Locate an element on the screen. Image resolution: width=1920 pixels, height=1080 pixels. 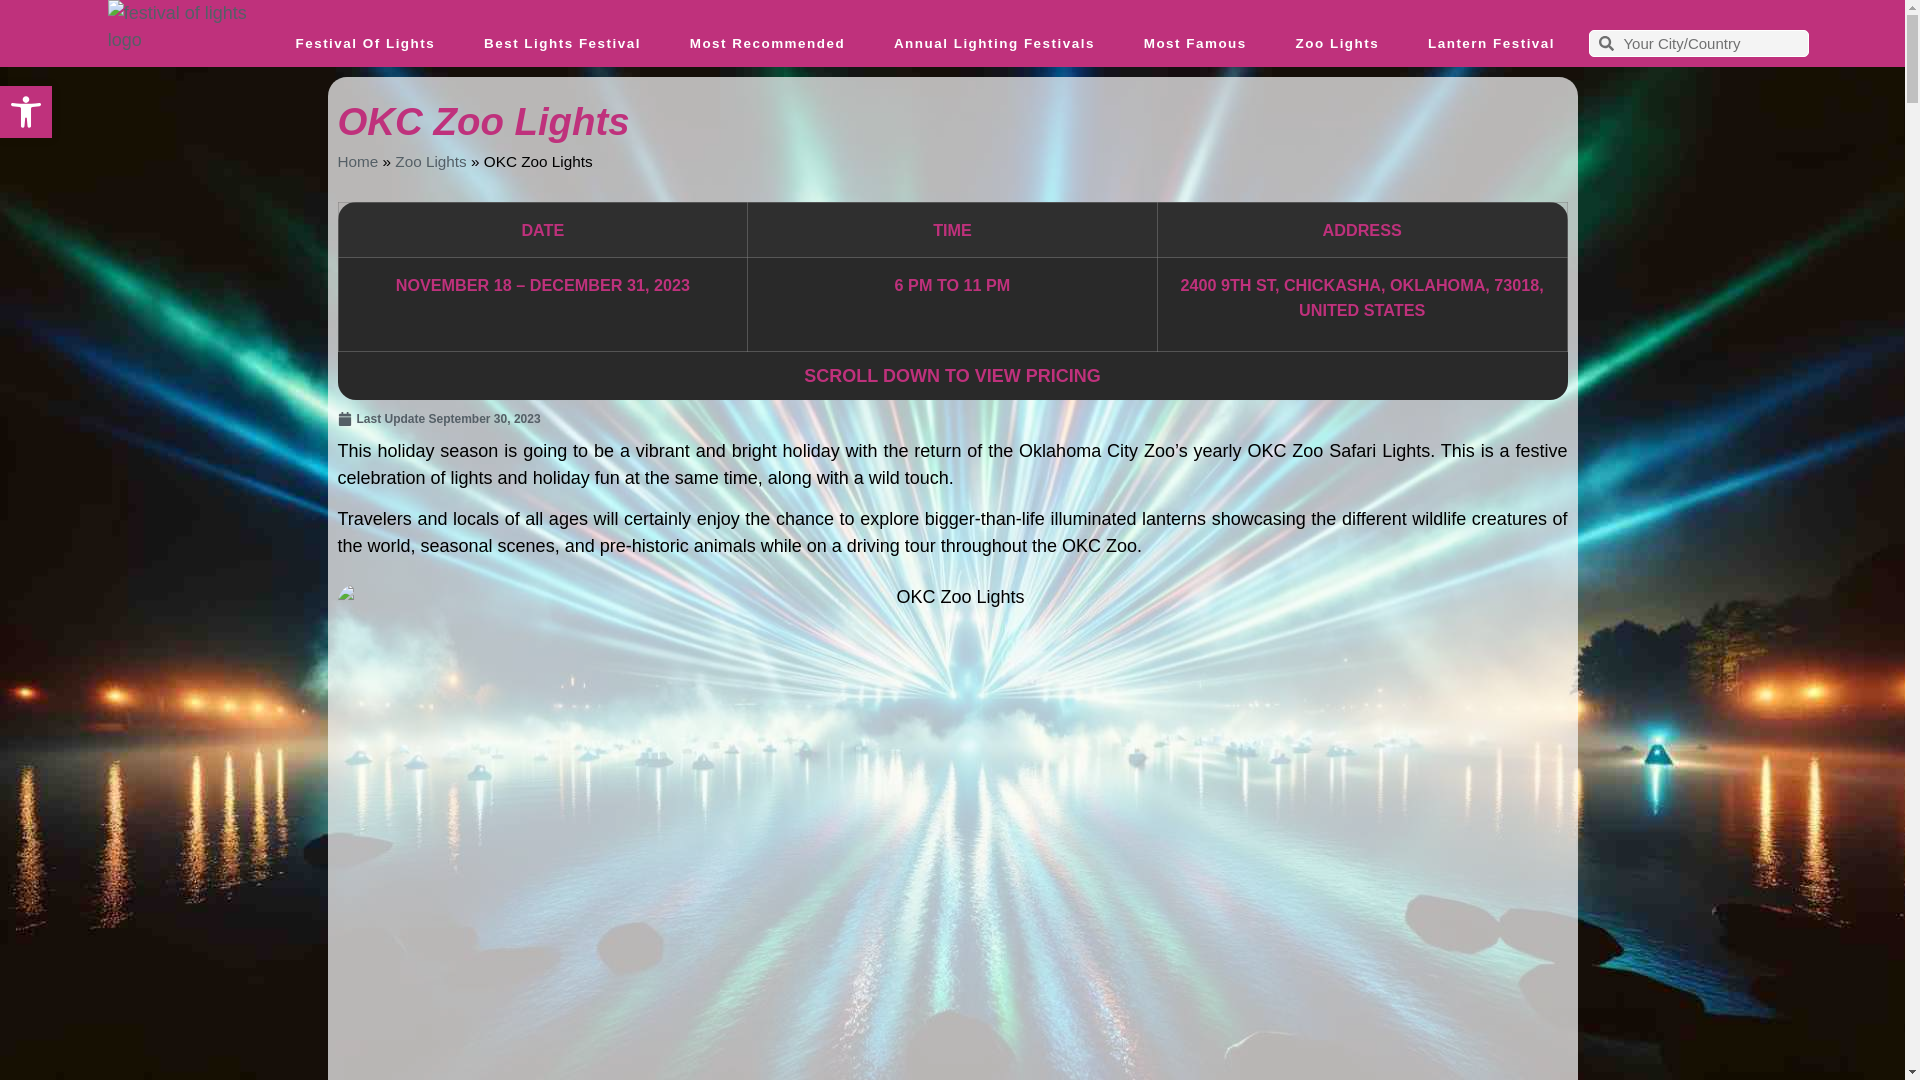
Best Lights Festival is located at coordinates (563, 43).